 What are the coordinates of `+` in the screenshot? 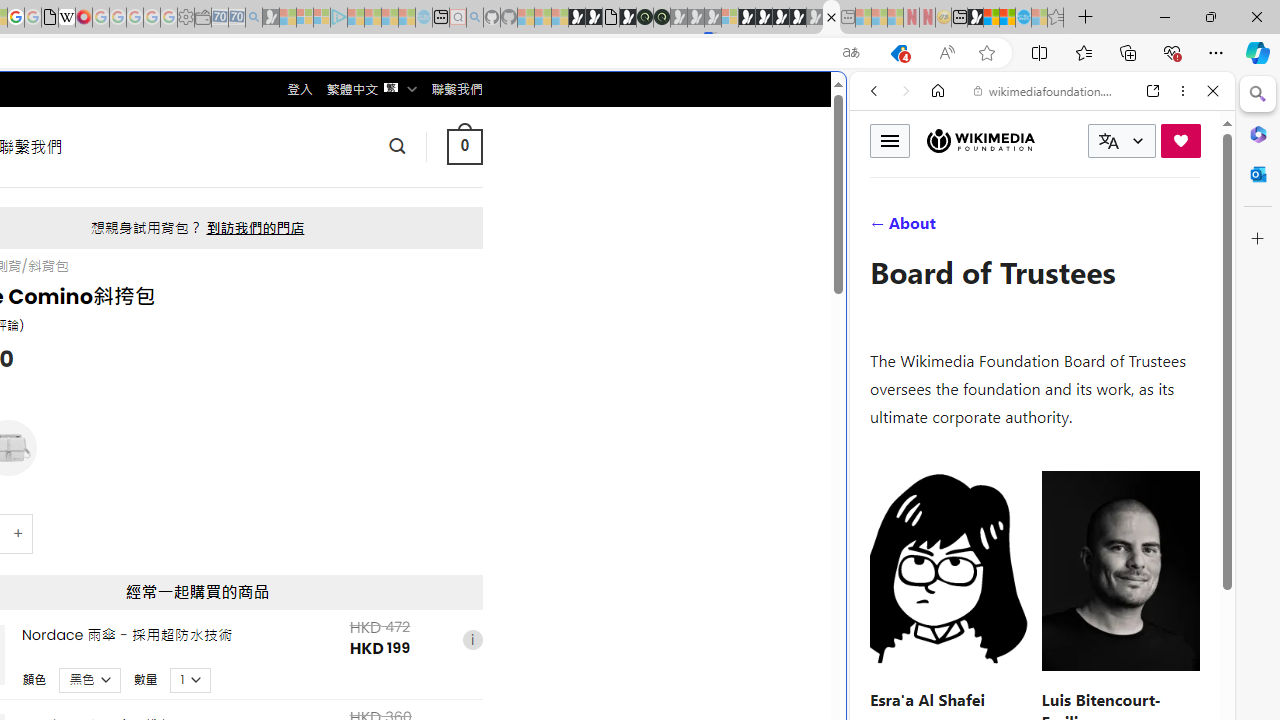 It's located at (19, 532).